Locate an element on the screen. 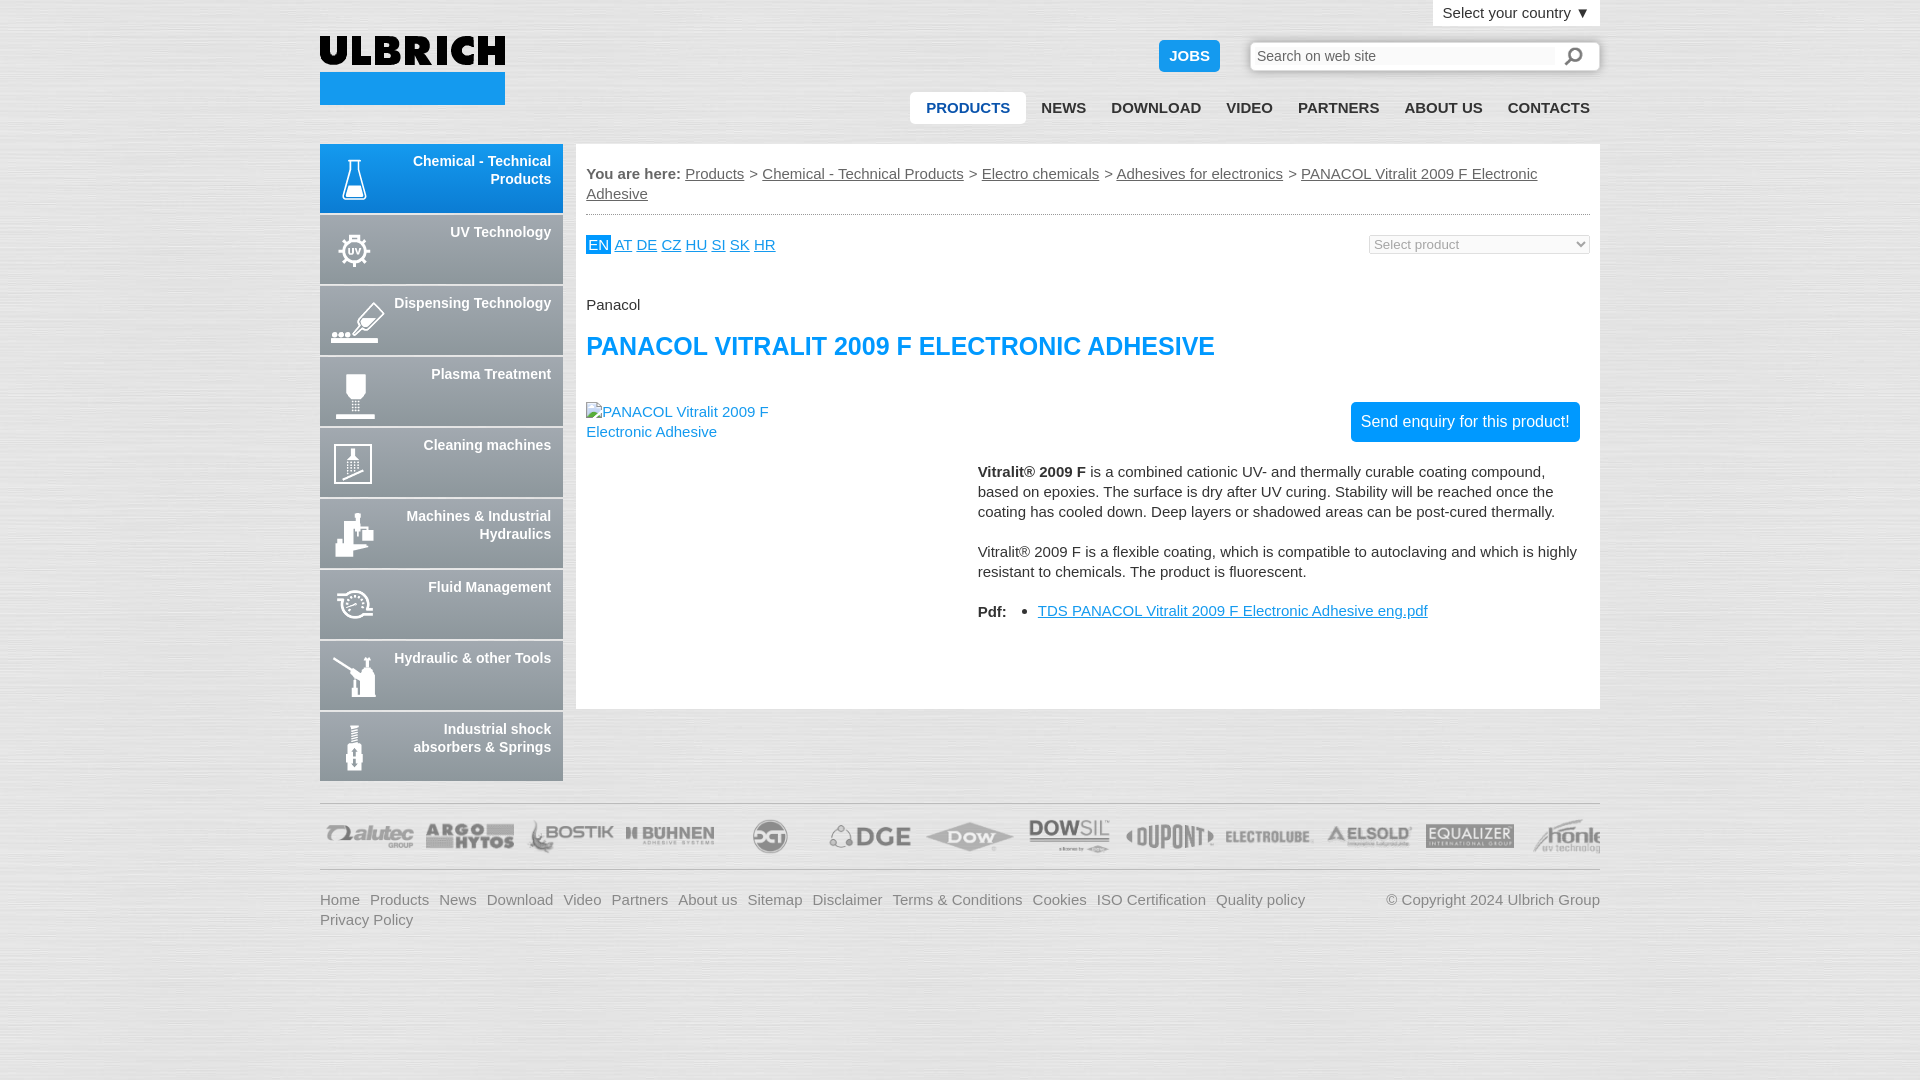  PARTNERS is located at coordinates (1338, 108).